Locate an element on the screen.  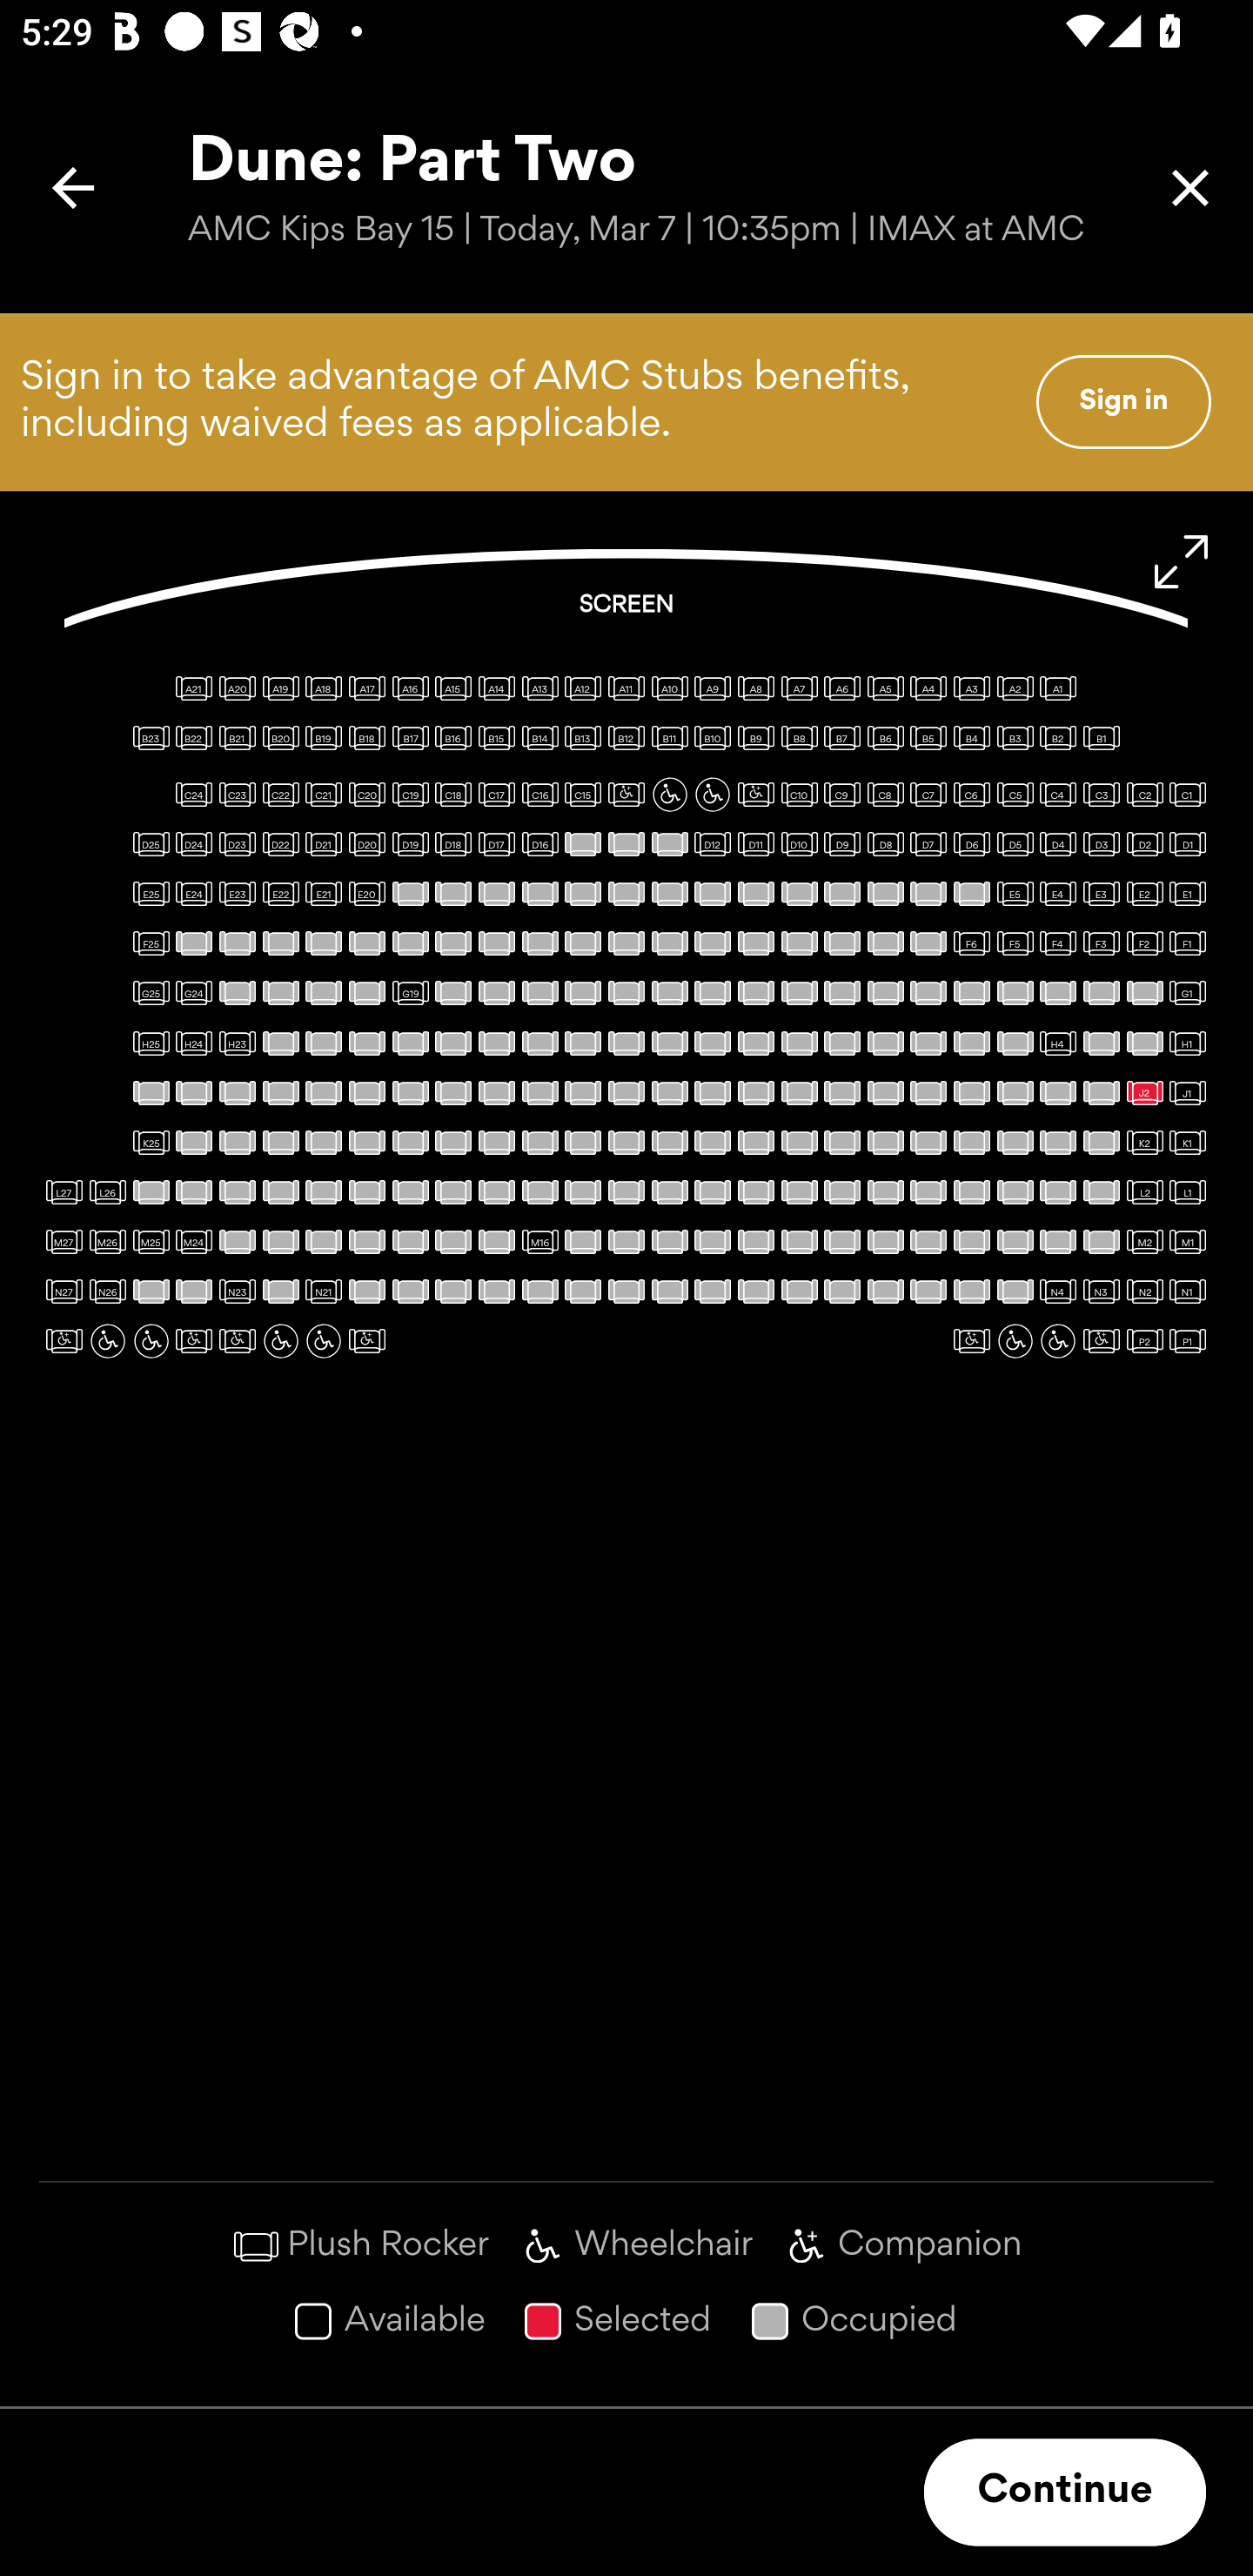
P11, Wheelchair companion seat, available is located at coordinates (193, 1340).